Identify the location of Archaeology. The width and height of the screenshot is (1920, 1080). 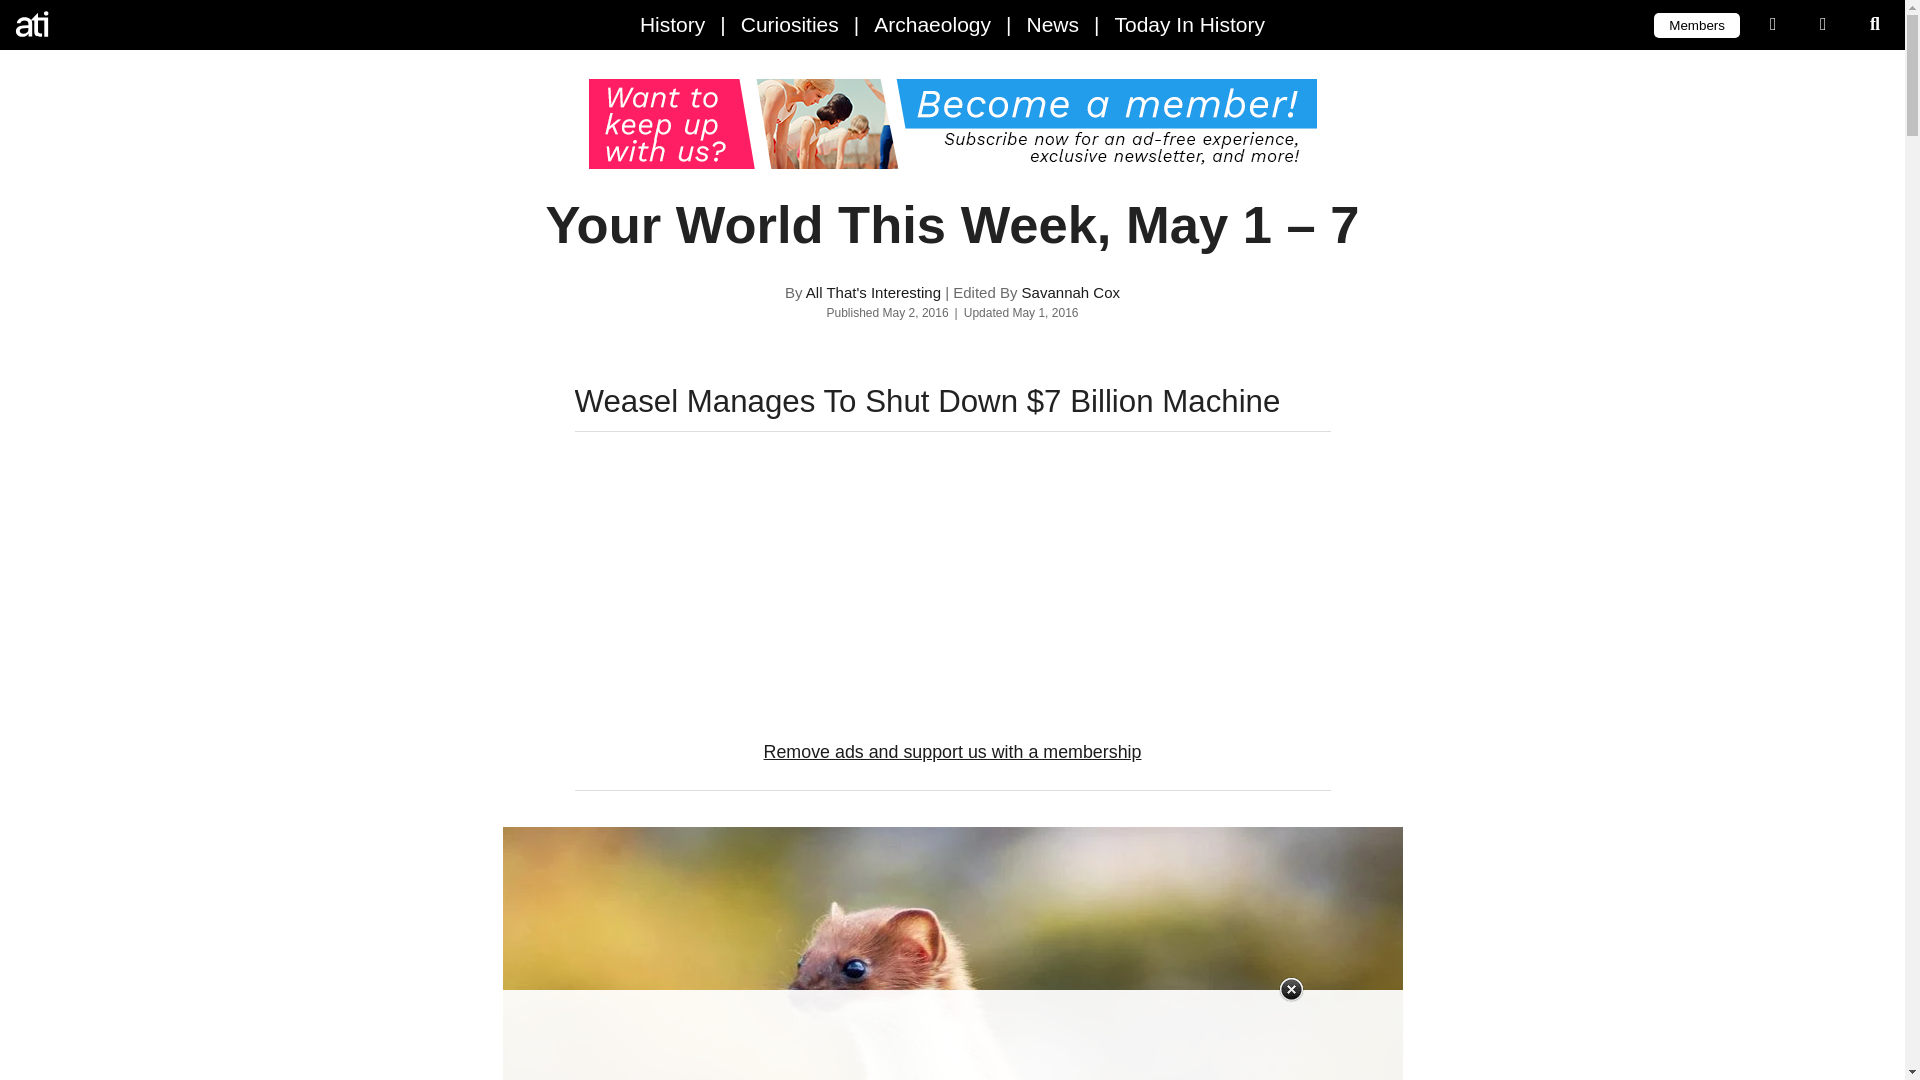
(932, 24).